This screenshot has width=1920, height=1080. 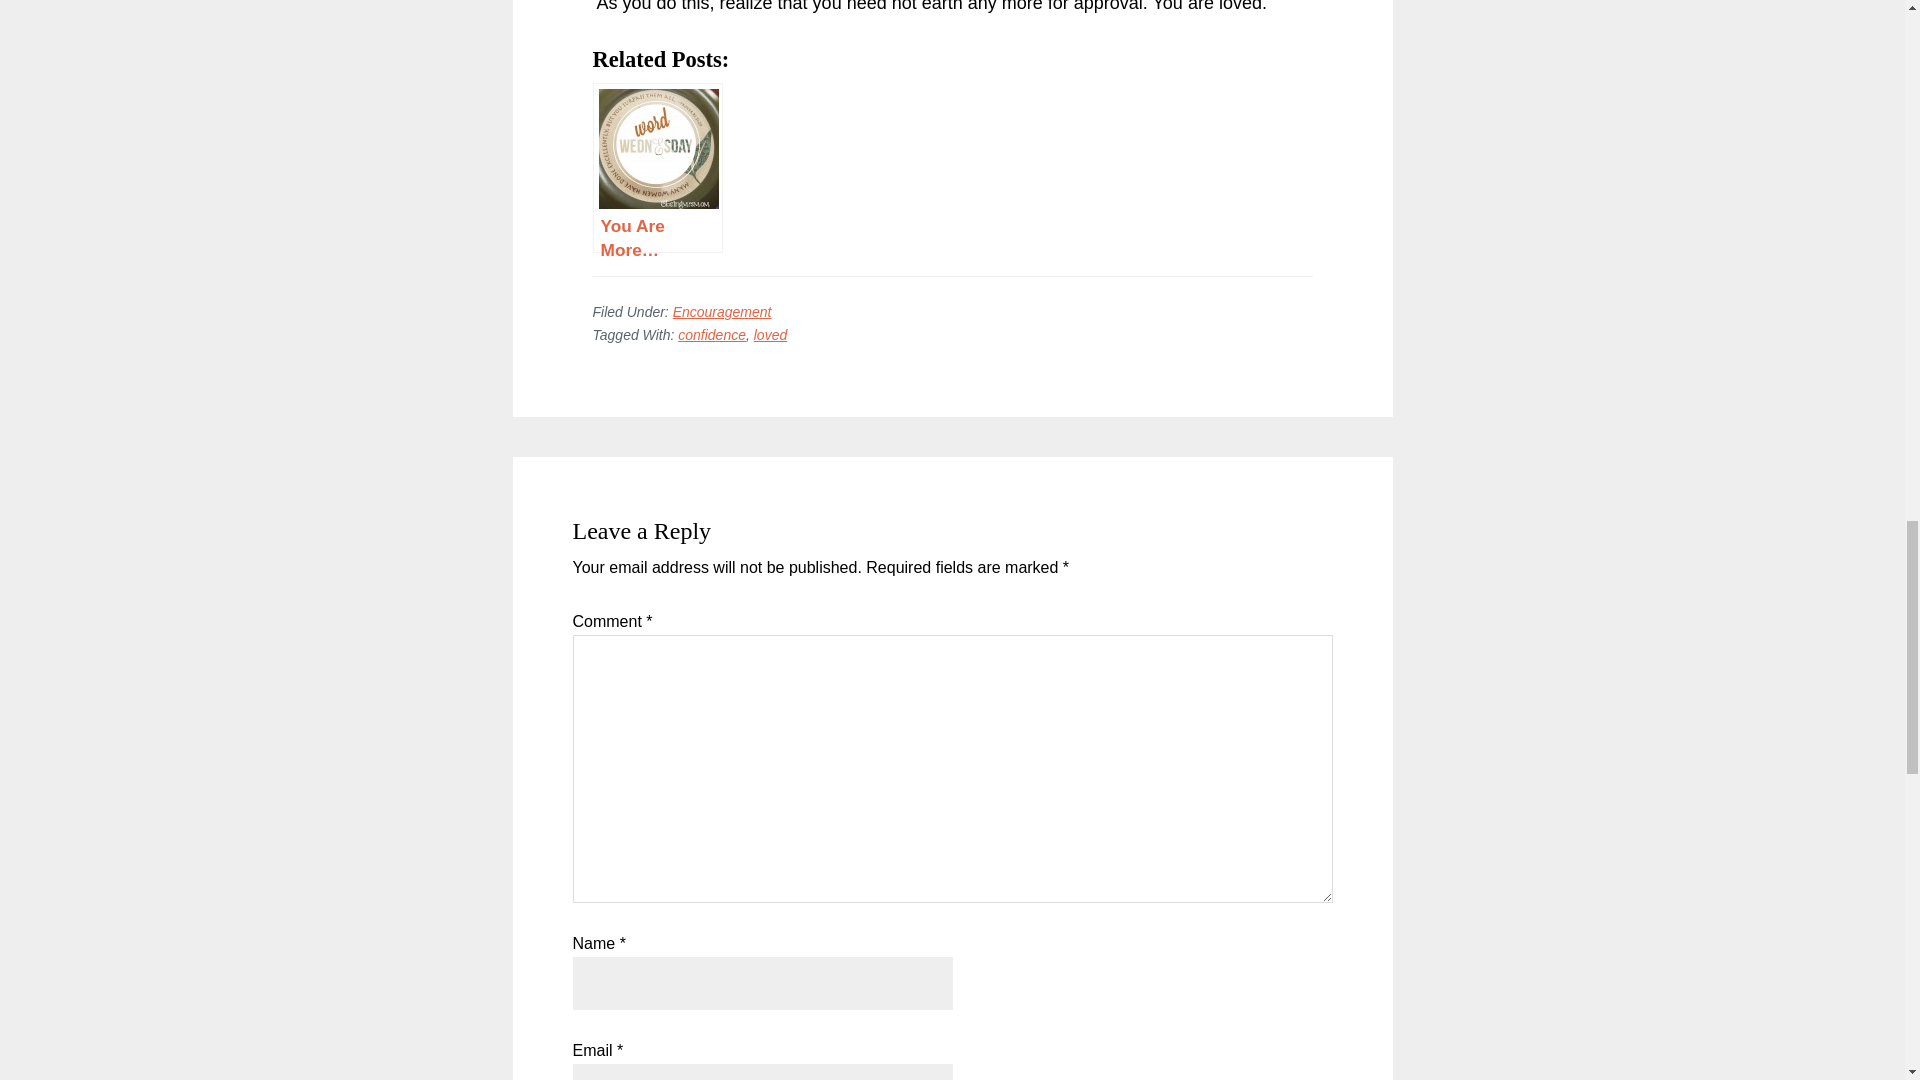 I want to click on confidence, so click(x=712, y=335).